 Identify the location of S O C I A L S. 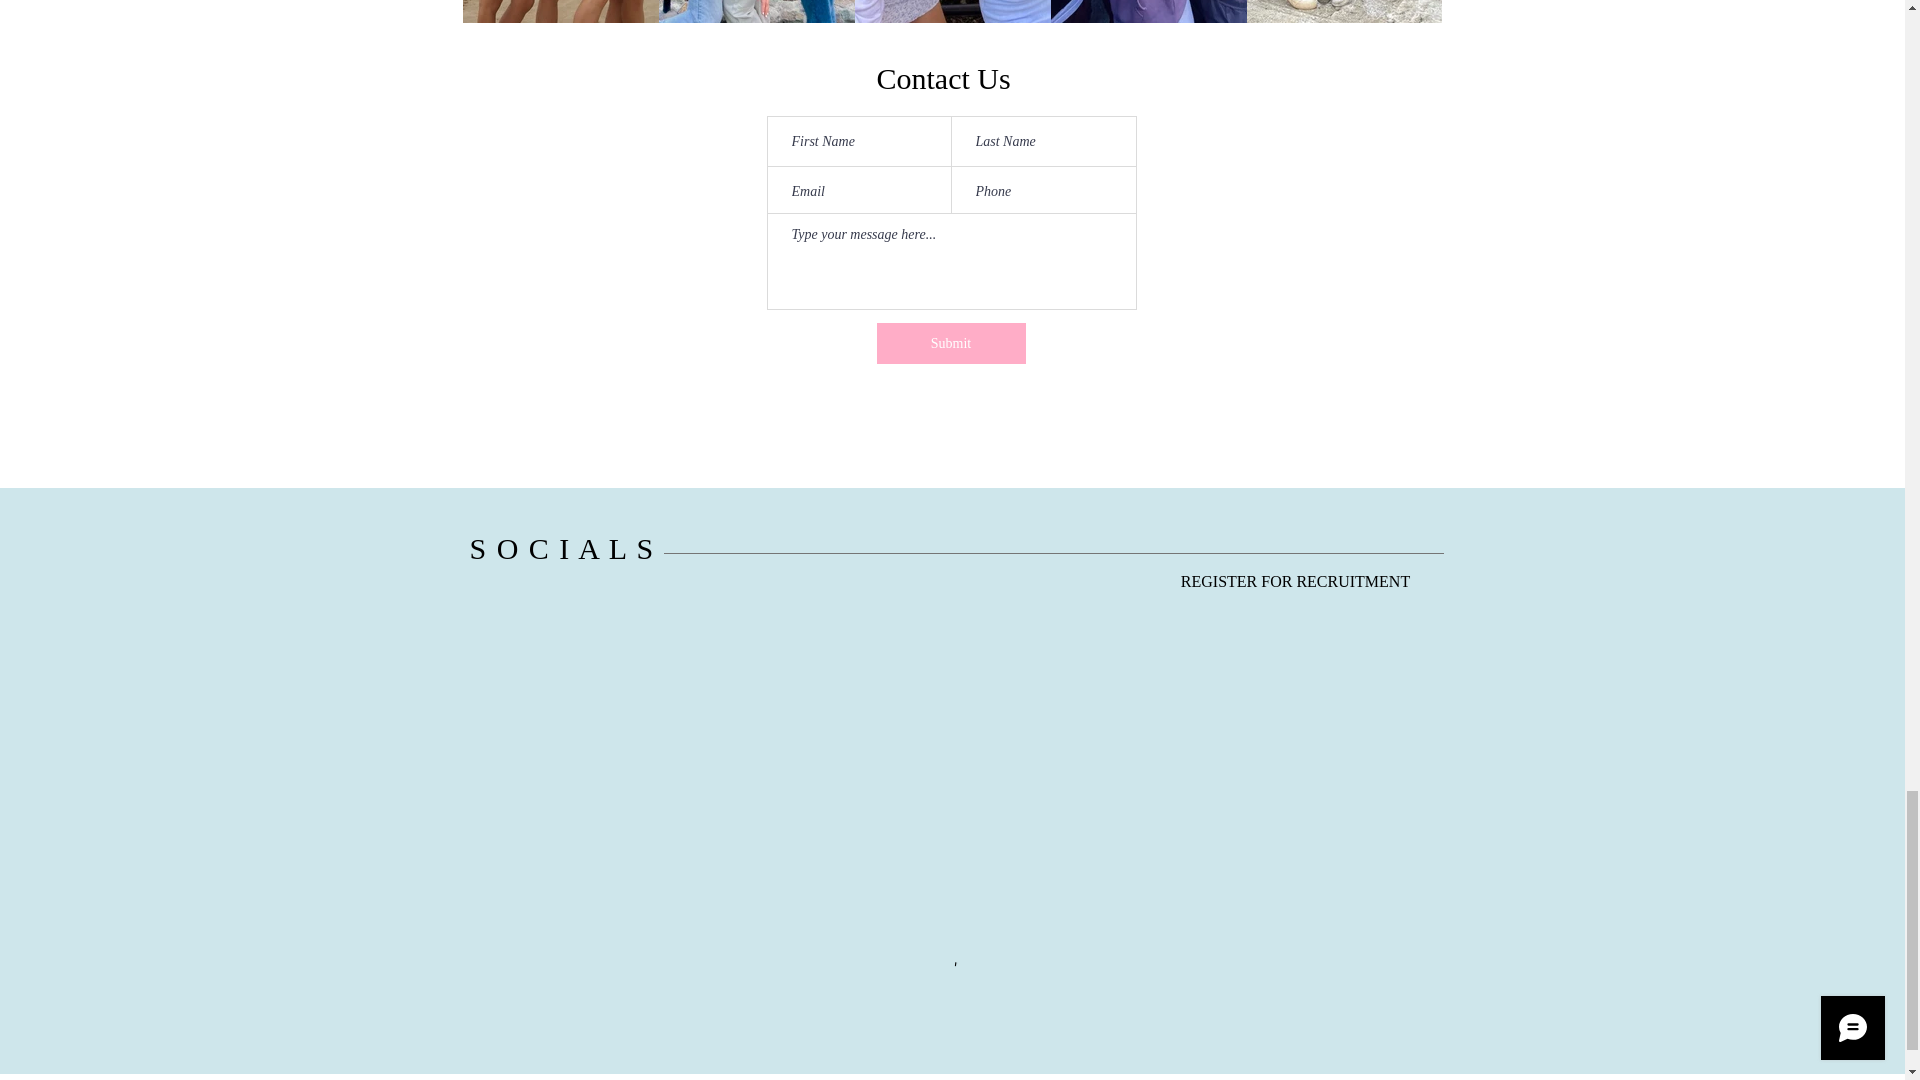
(562, 548).